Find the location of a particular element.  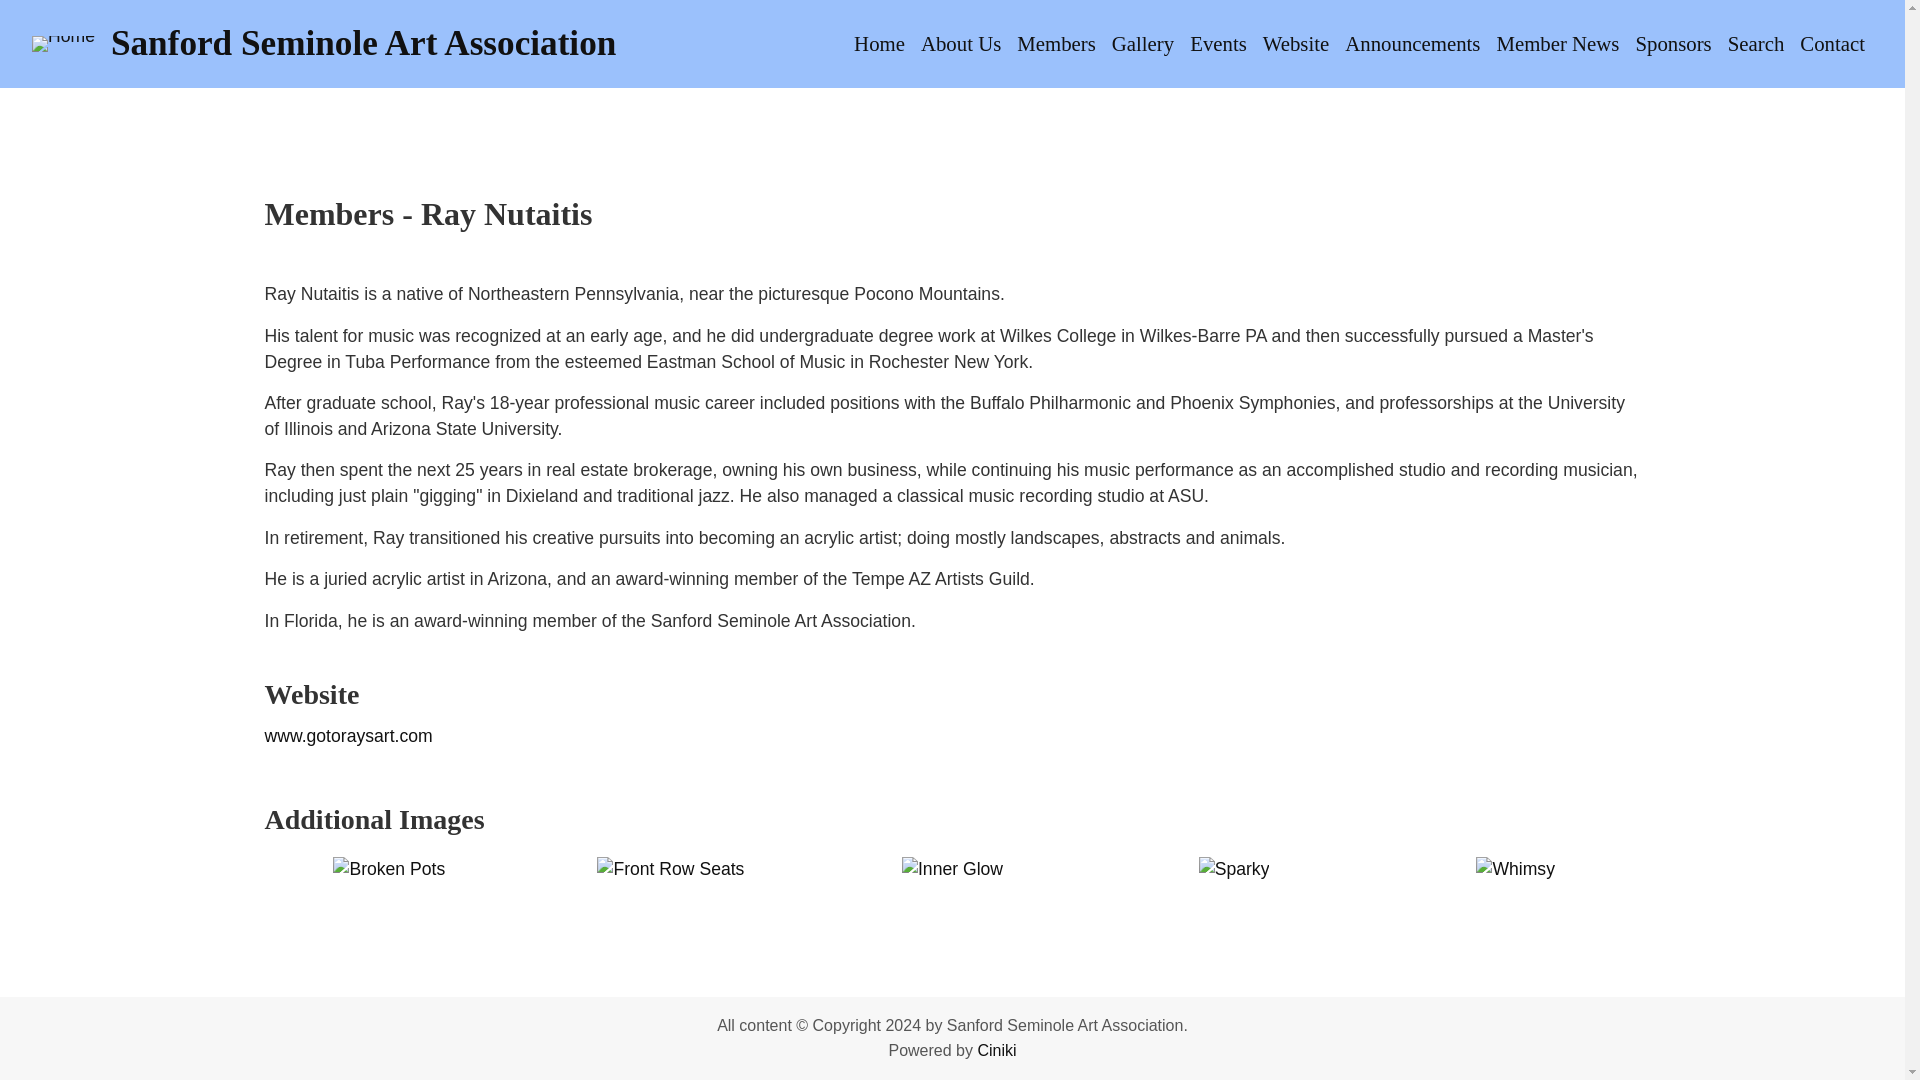

Sparky is located at coordinates (1234, 870).